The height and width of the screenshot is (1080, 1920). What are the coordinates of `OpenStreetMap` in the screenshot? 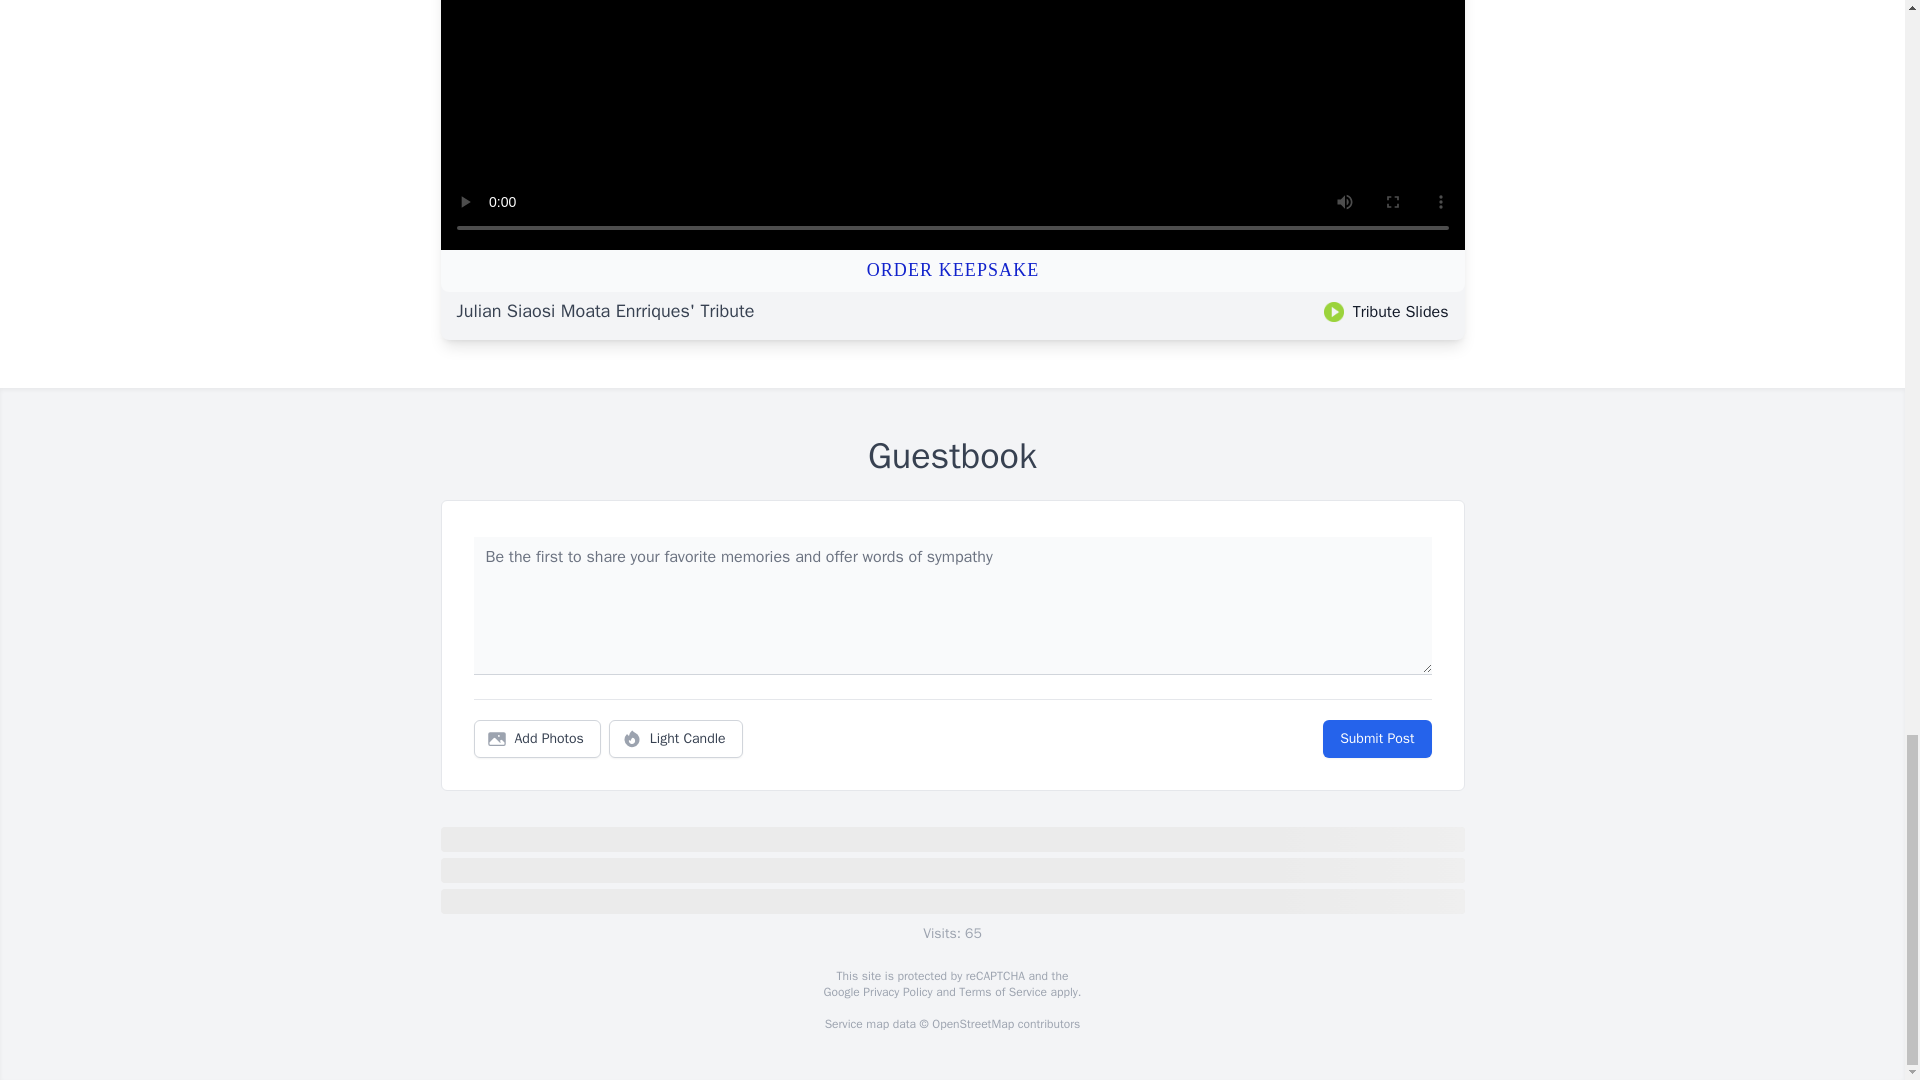 It's located at (972, 1024).